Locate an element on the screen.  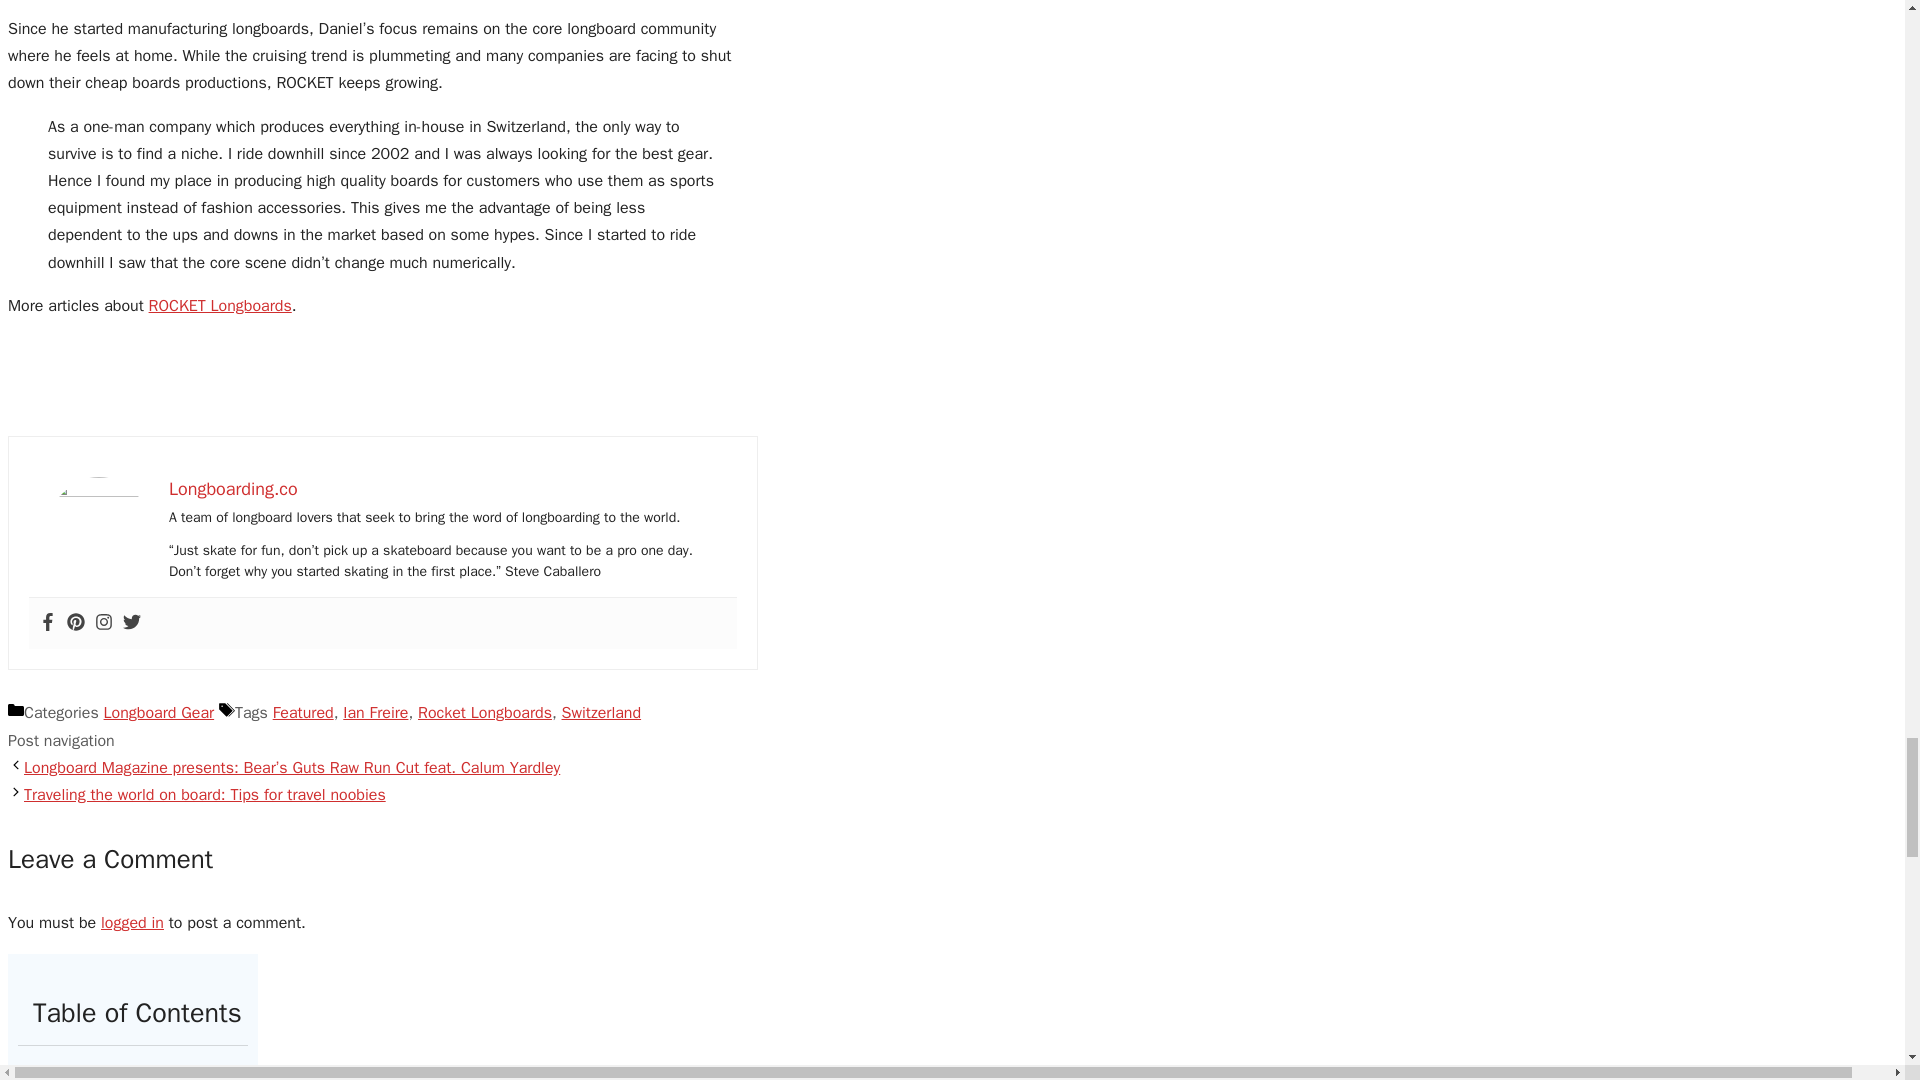
ROCKET Longboards is located at coordinates (220, 306).